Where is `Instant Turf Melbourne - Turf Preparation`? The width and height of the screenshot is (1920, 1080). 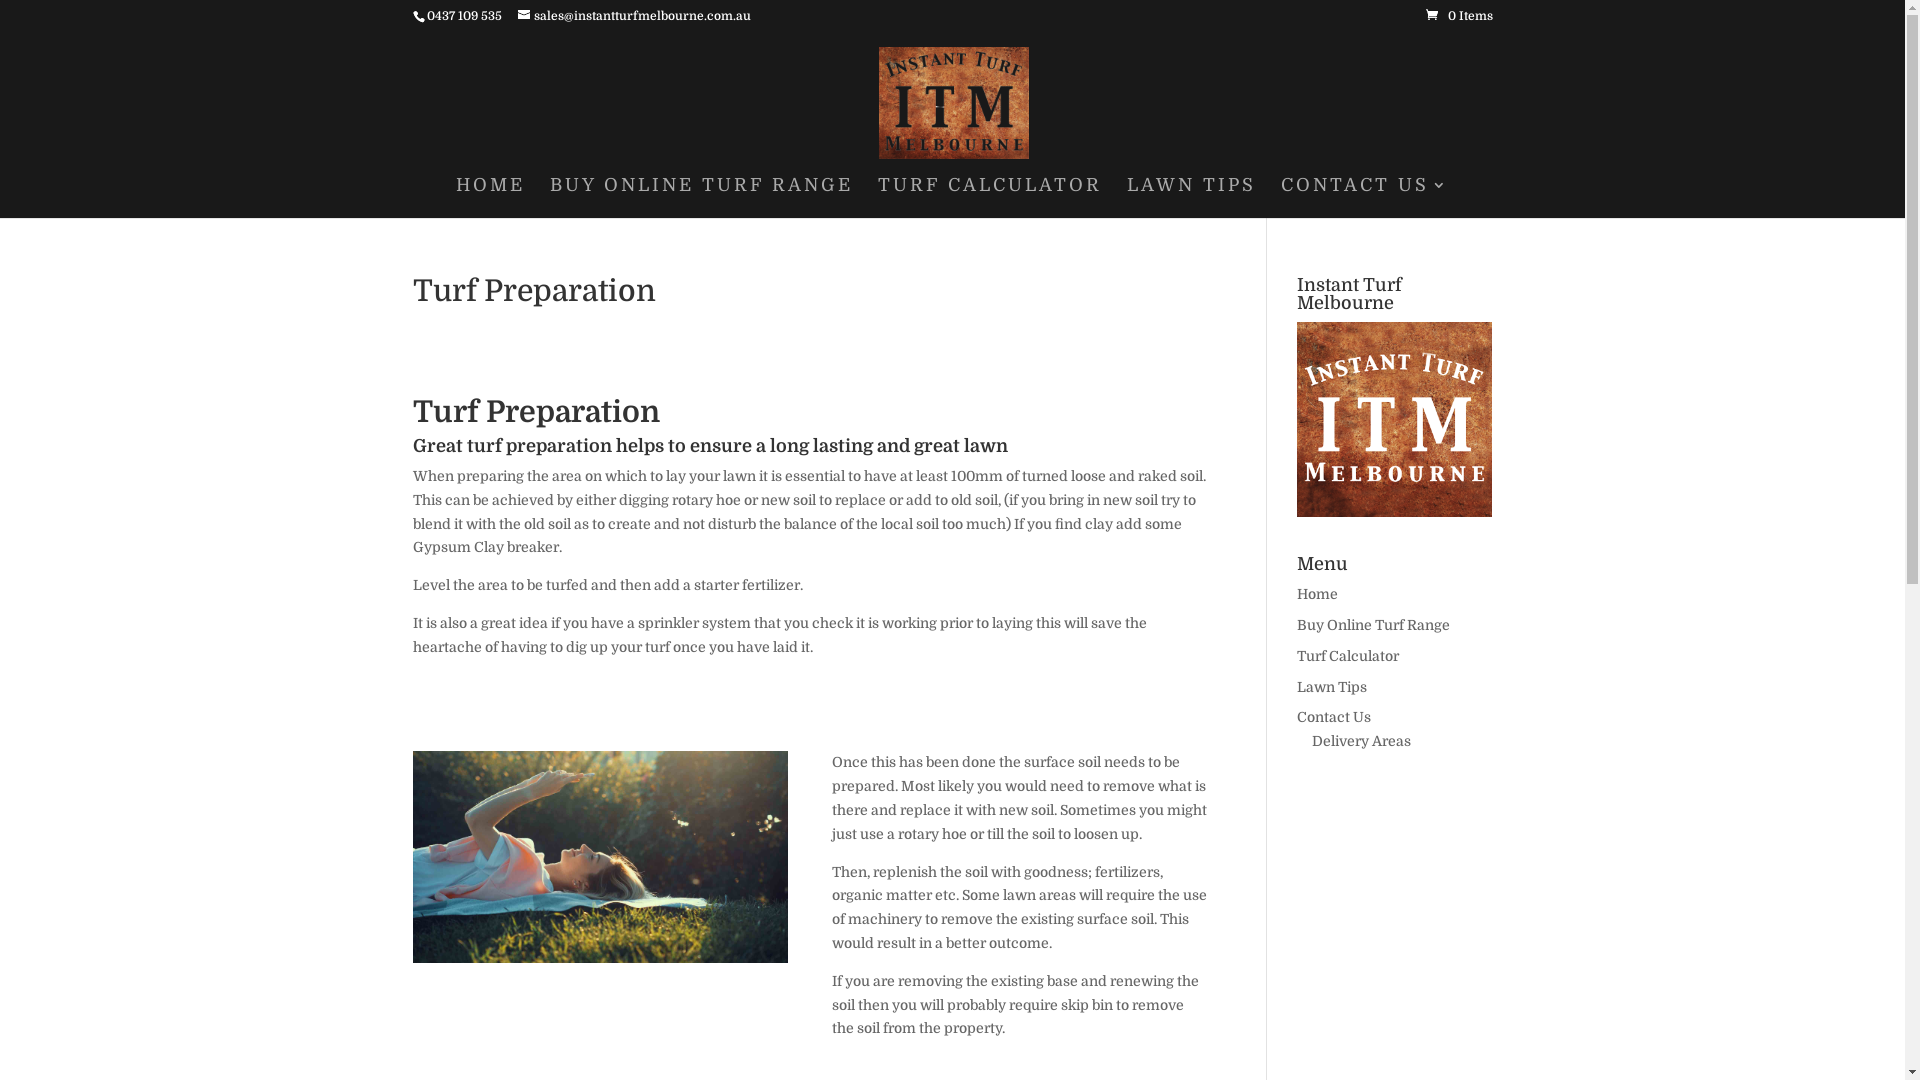 Instant Turf Melbourne - Turf Preparation is located at coordinates (600, 856).